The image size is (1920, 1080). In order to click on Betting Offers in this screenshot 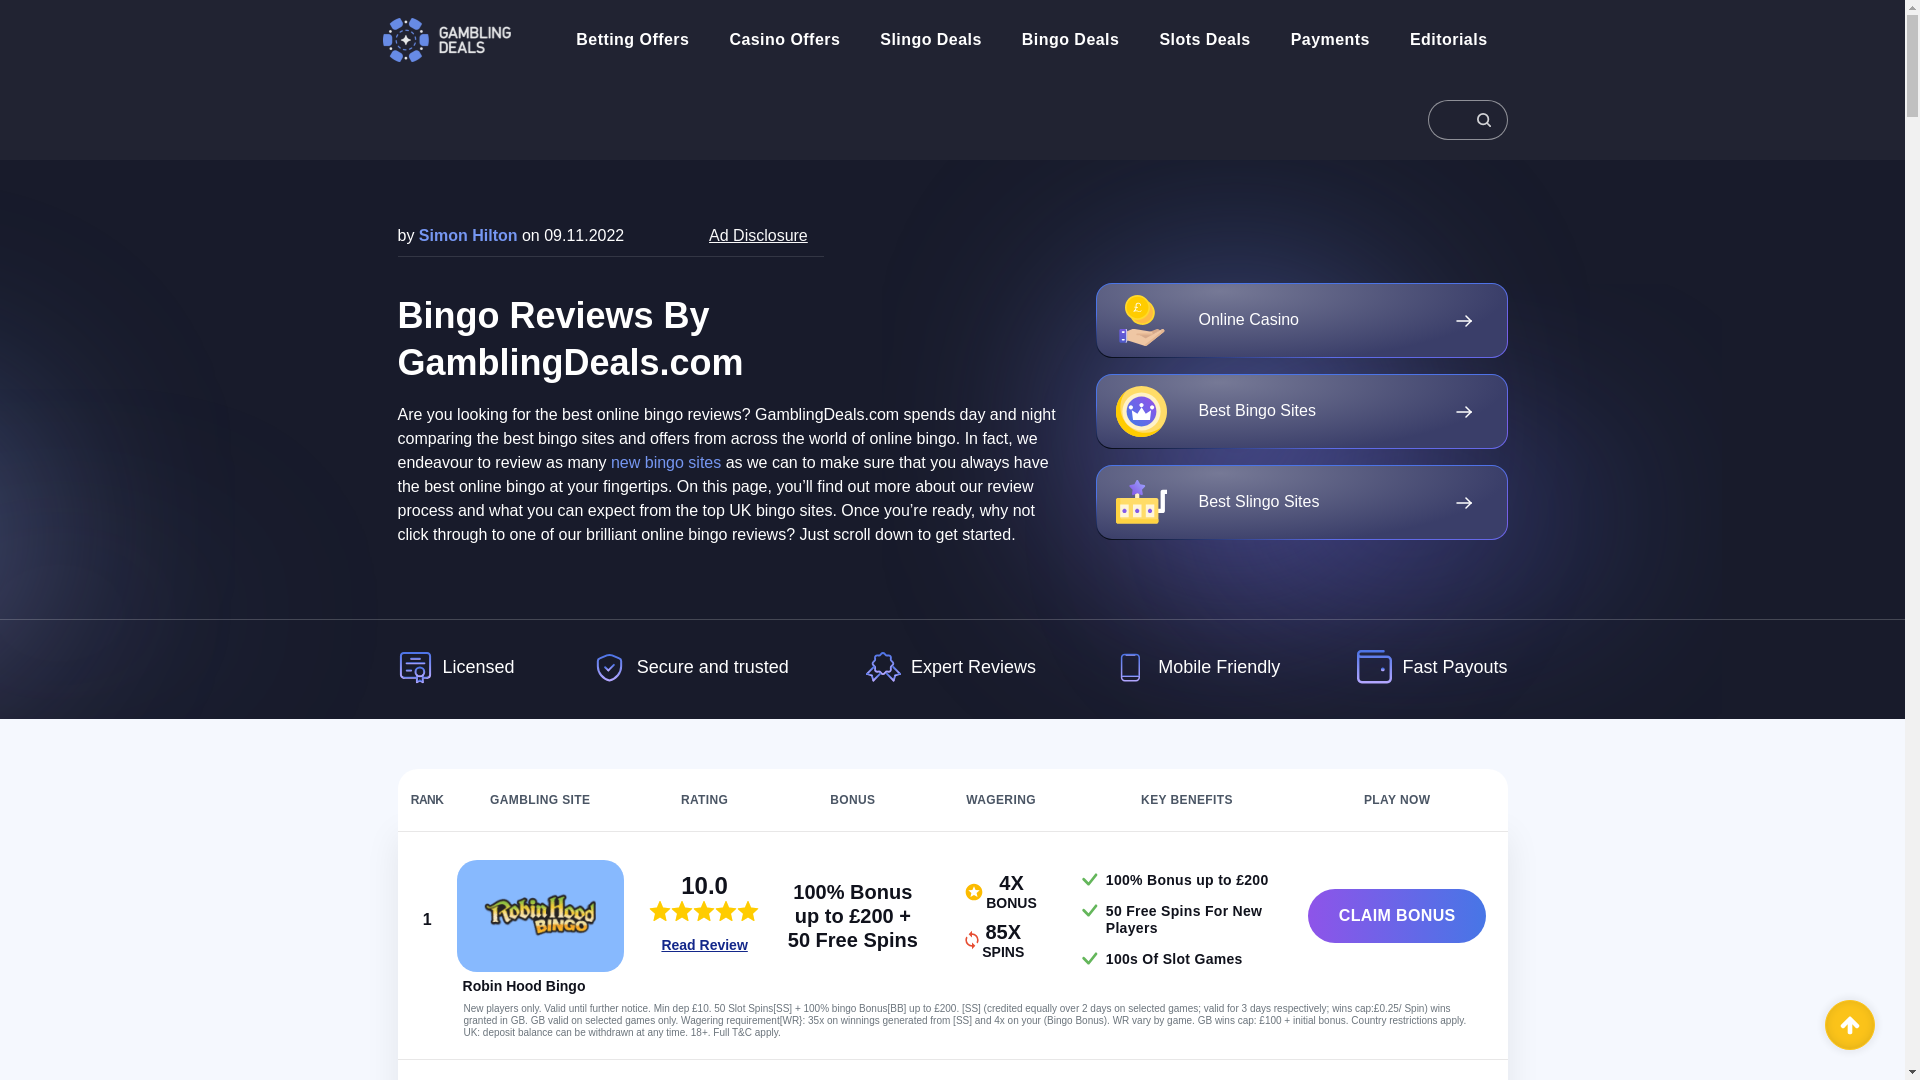, I will do `click(632, 40)`.